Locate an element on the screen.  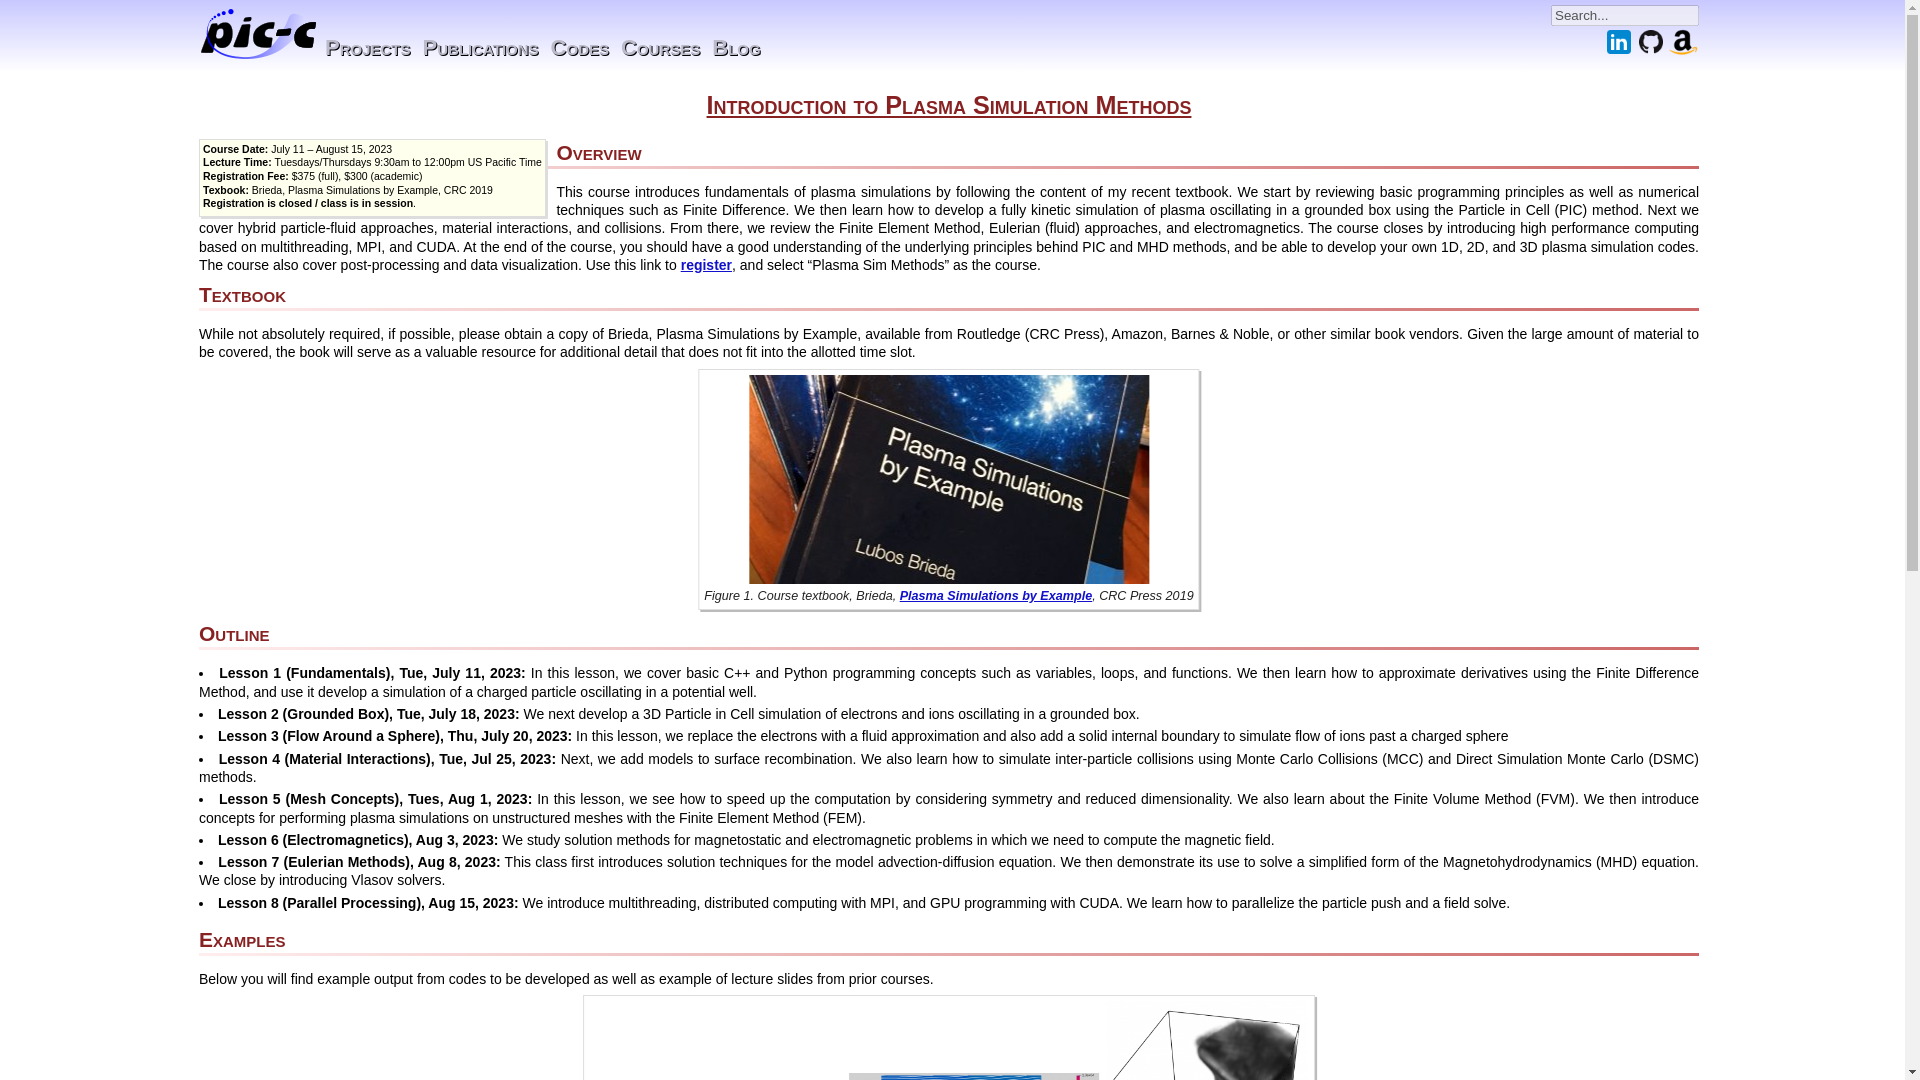
Summary of current and past projects is located at coordinates (367, 48).